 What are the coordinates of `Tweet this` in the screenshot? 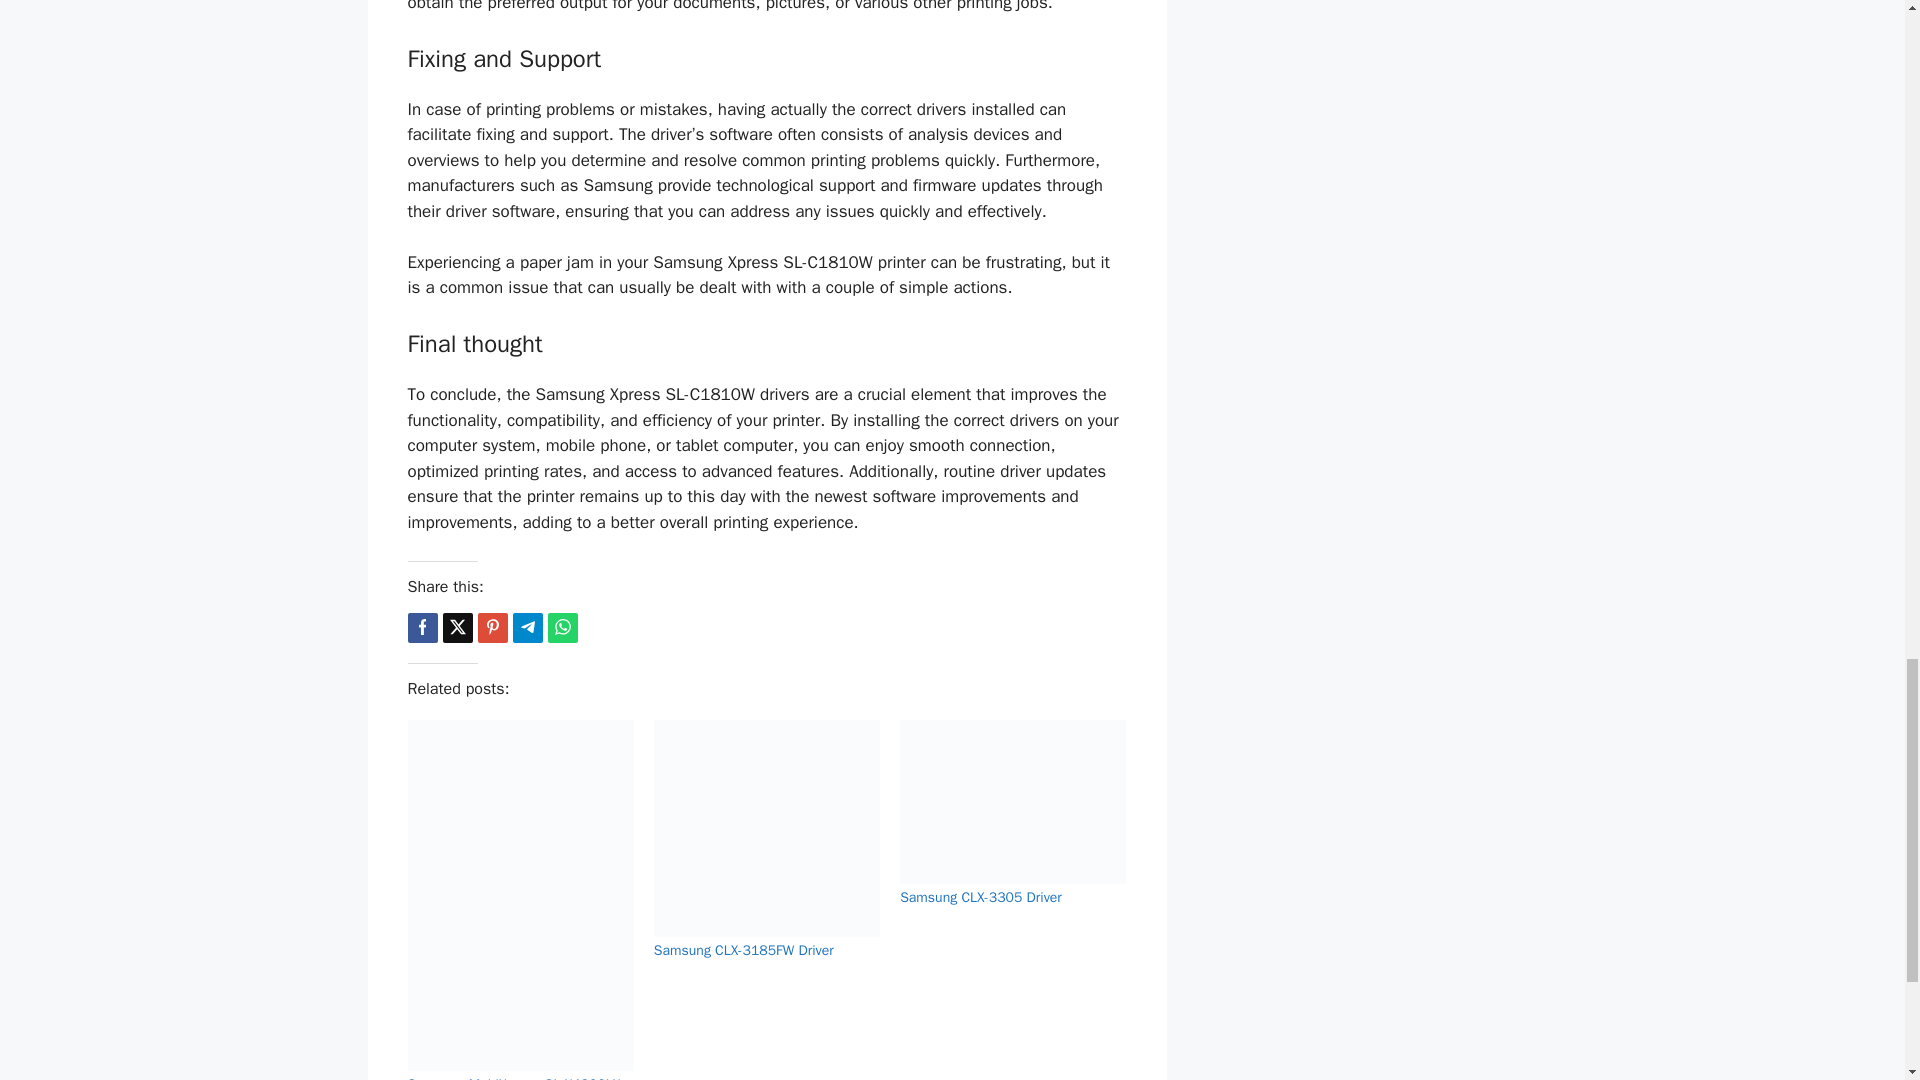 It's located at (456, 628).